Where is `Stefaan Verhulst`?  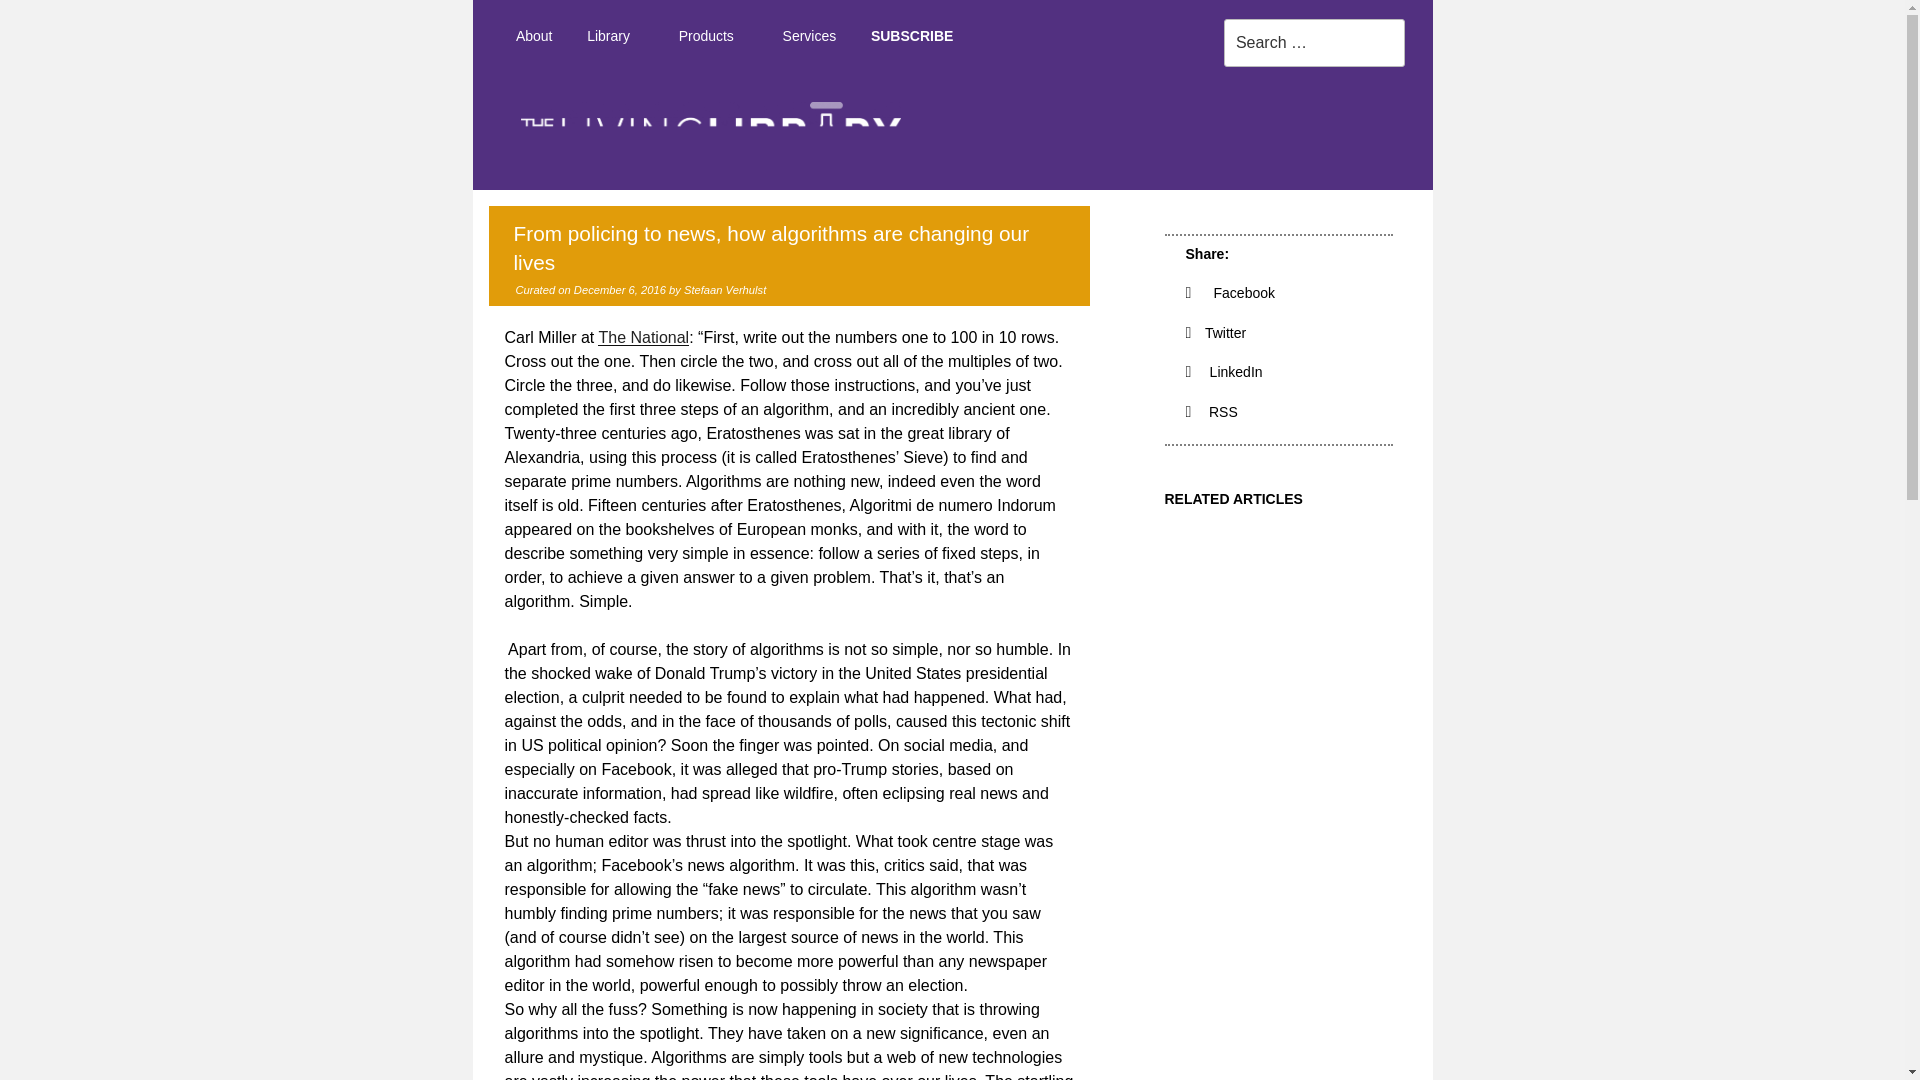 Stefaan Verhulst is located at coordinates (724, 290).